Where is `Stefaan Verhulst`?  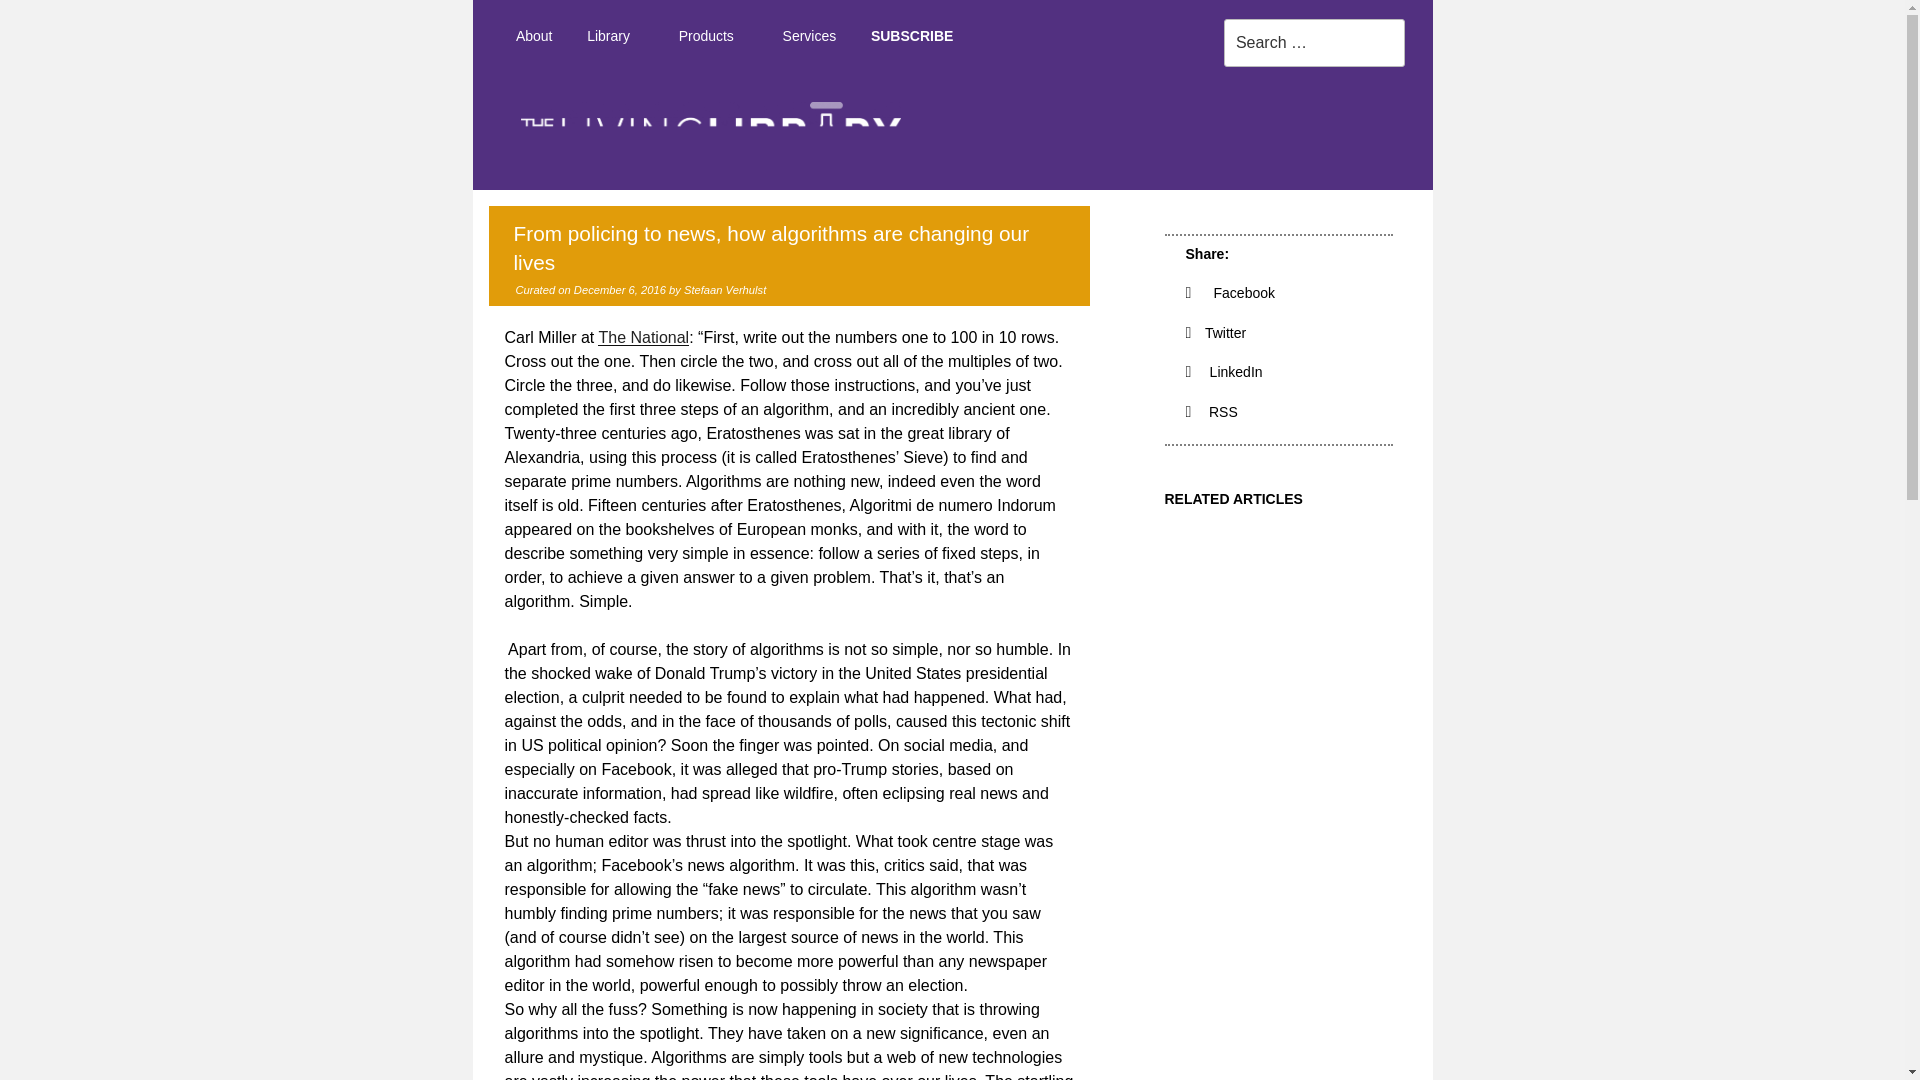 Stefaan Verhulst is located at coordinates (724, 290).